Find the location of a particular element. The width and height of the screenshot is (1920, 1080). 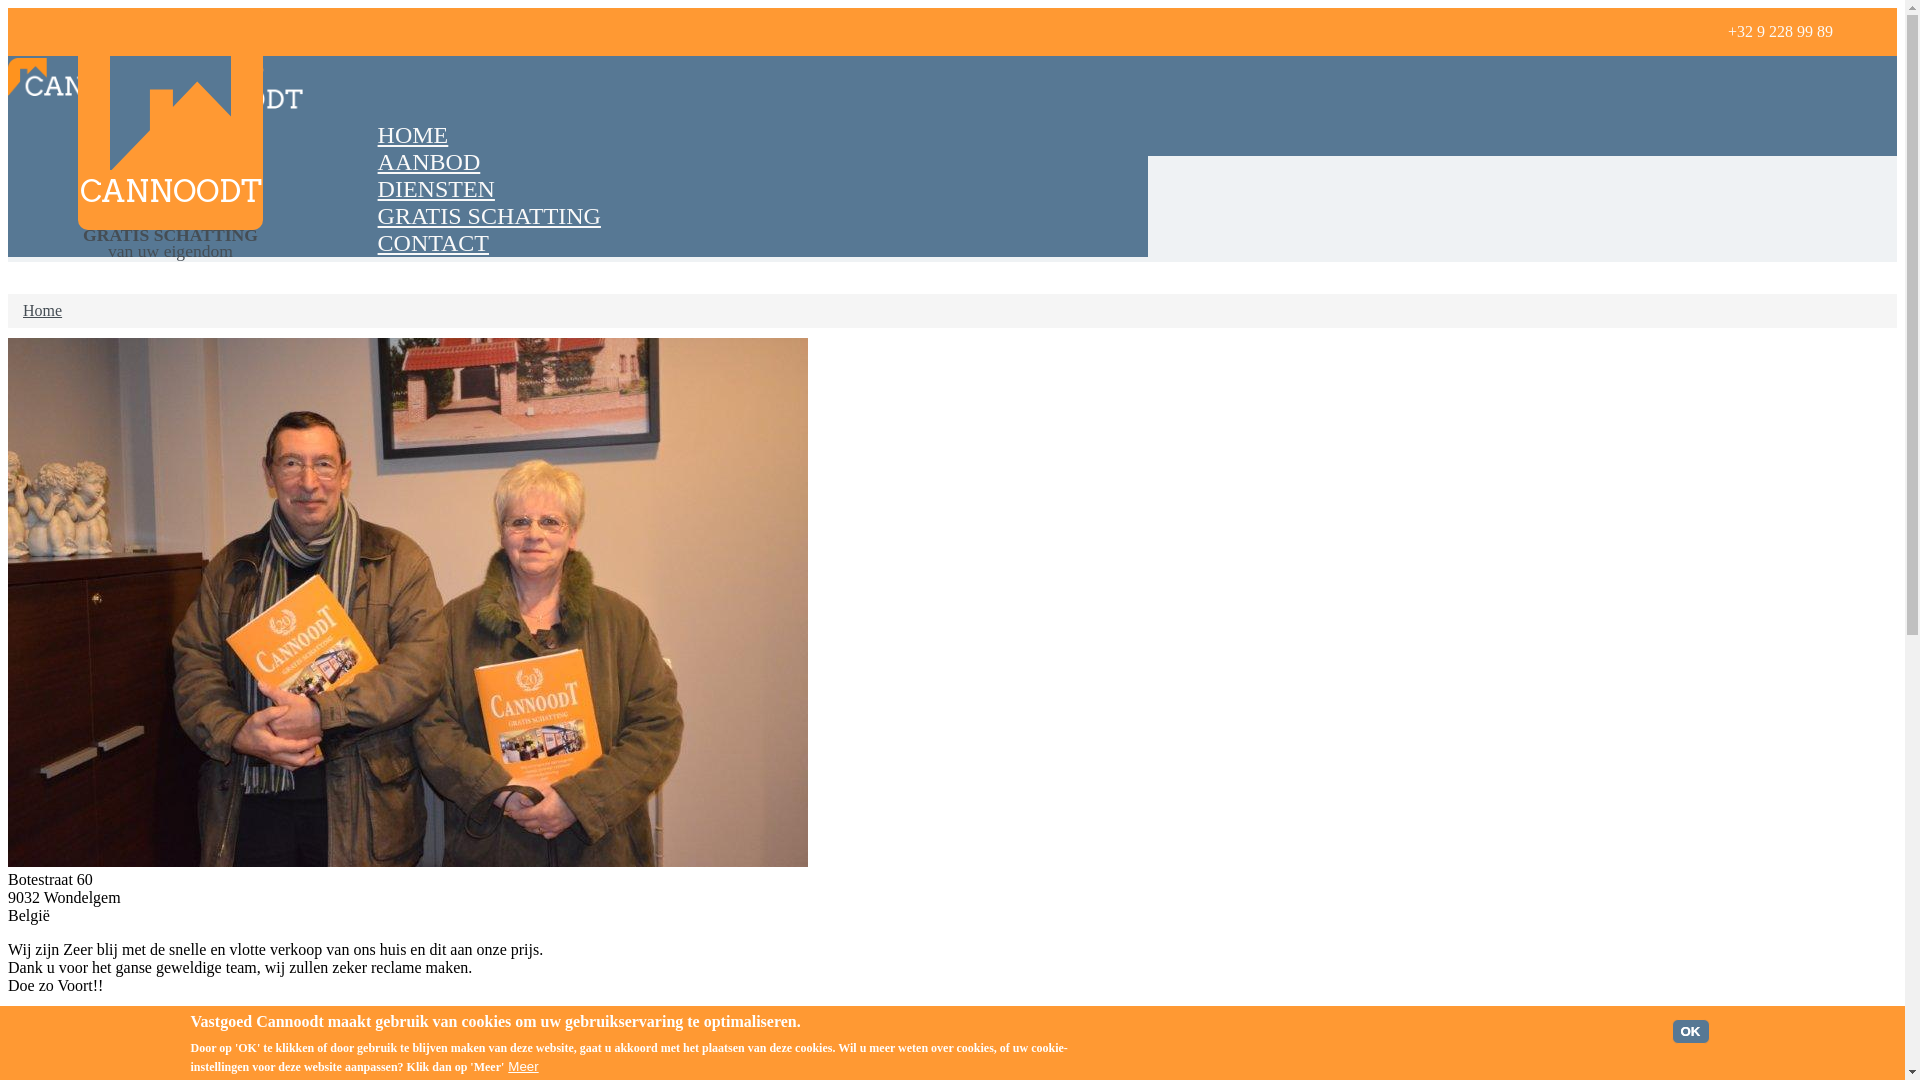

Home is located at coordinates (42, 310).